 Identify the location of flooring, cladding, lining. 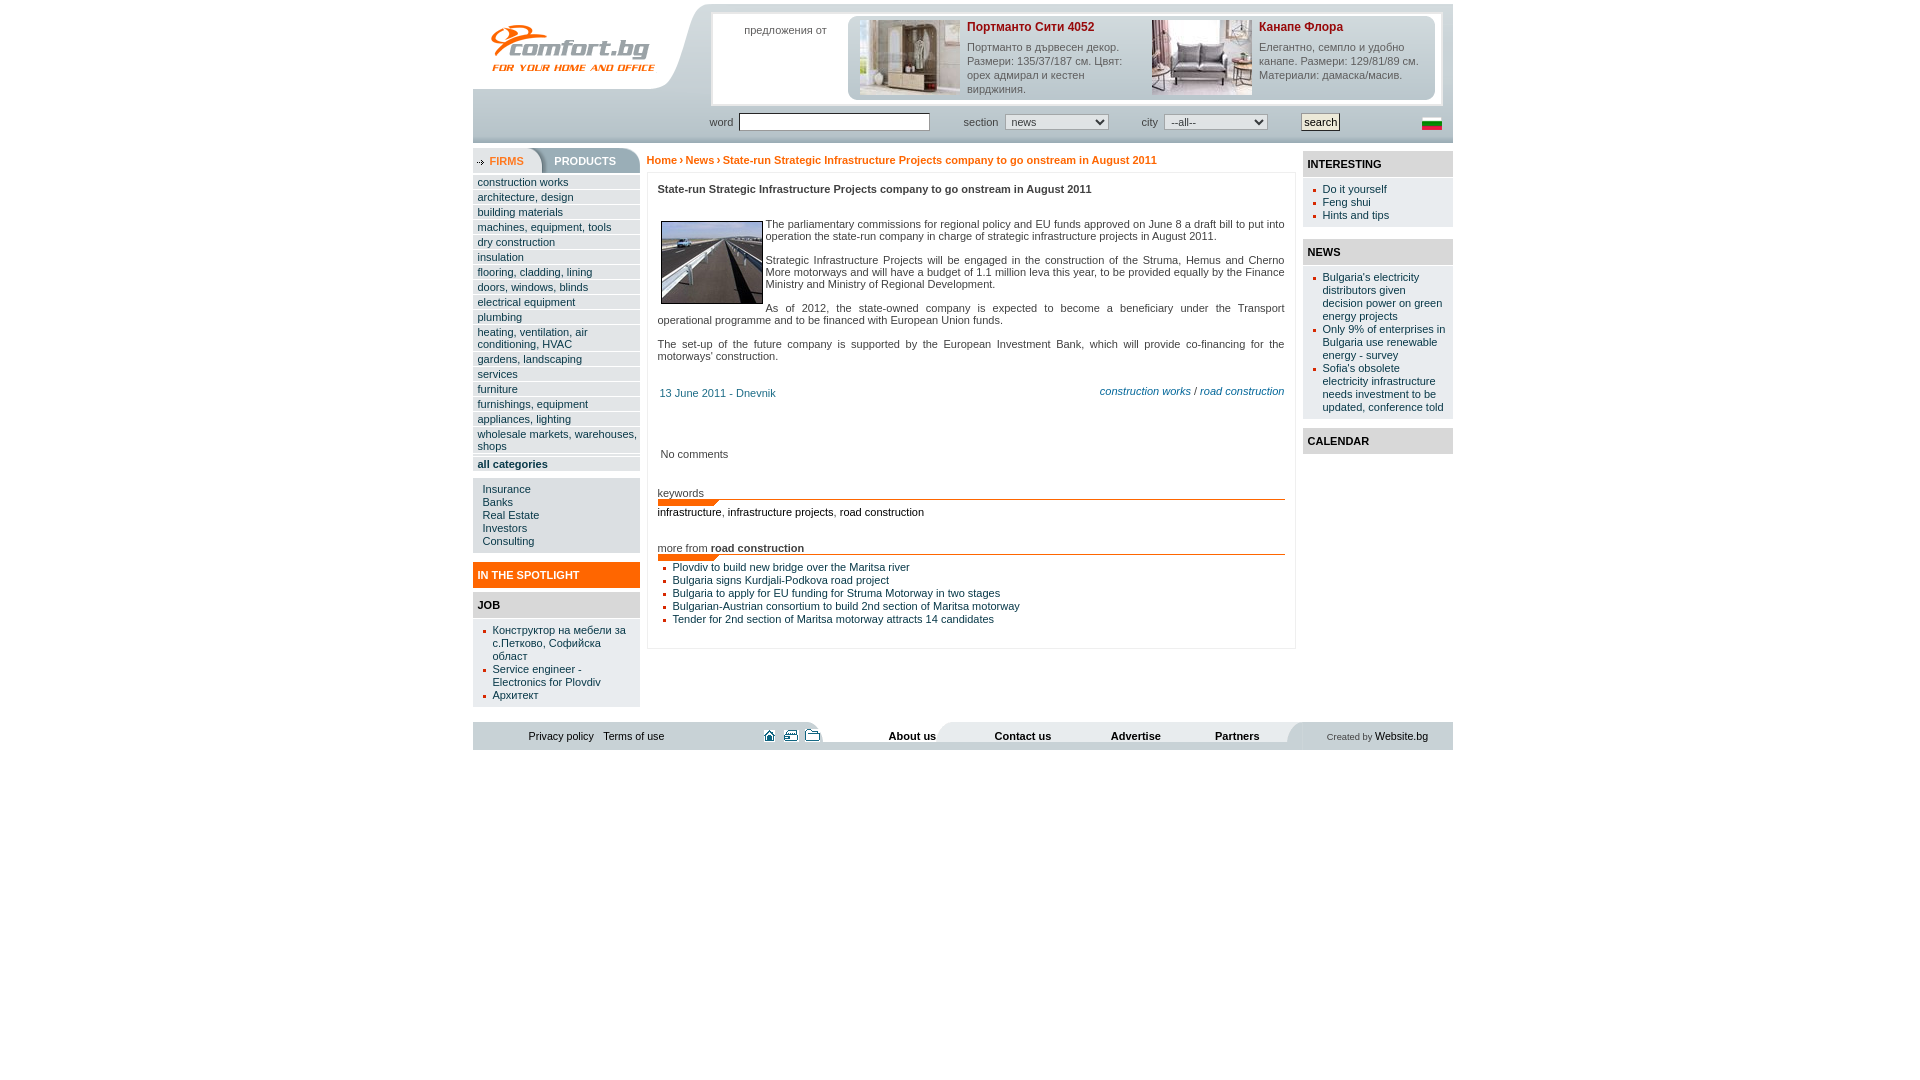
(556, 272).